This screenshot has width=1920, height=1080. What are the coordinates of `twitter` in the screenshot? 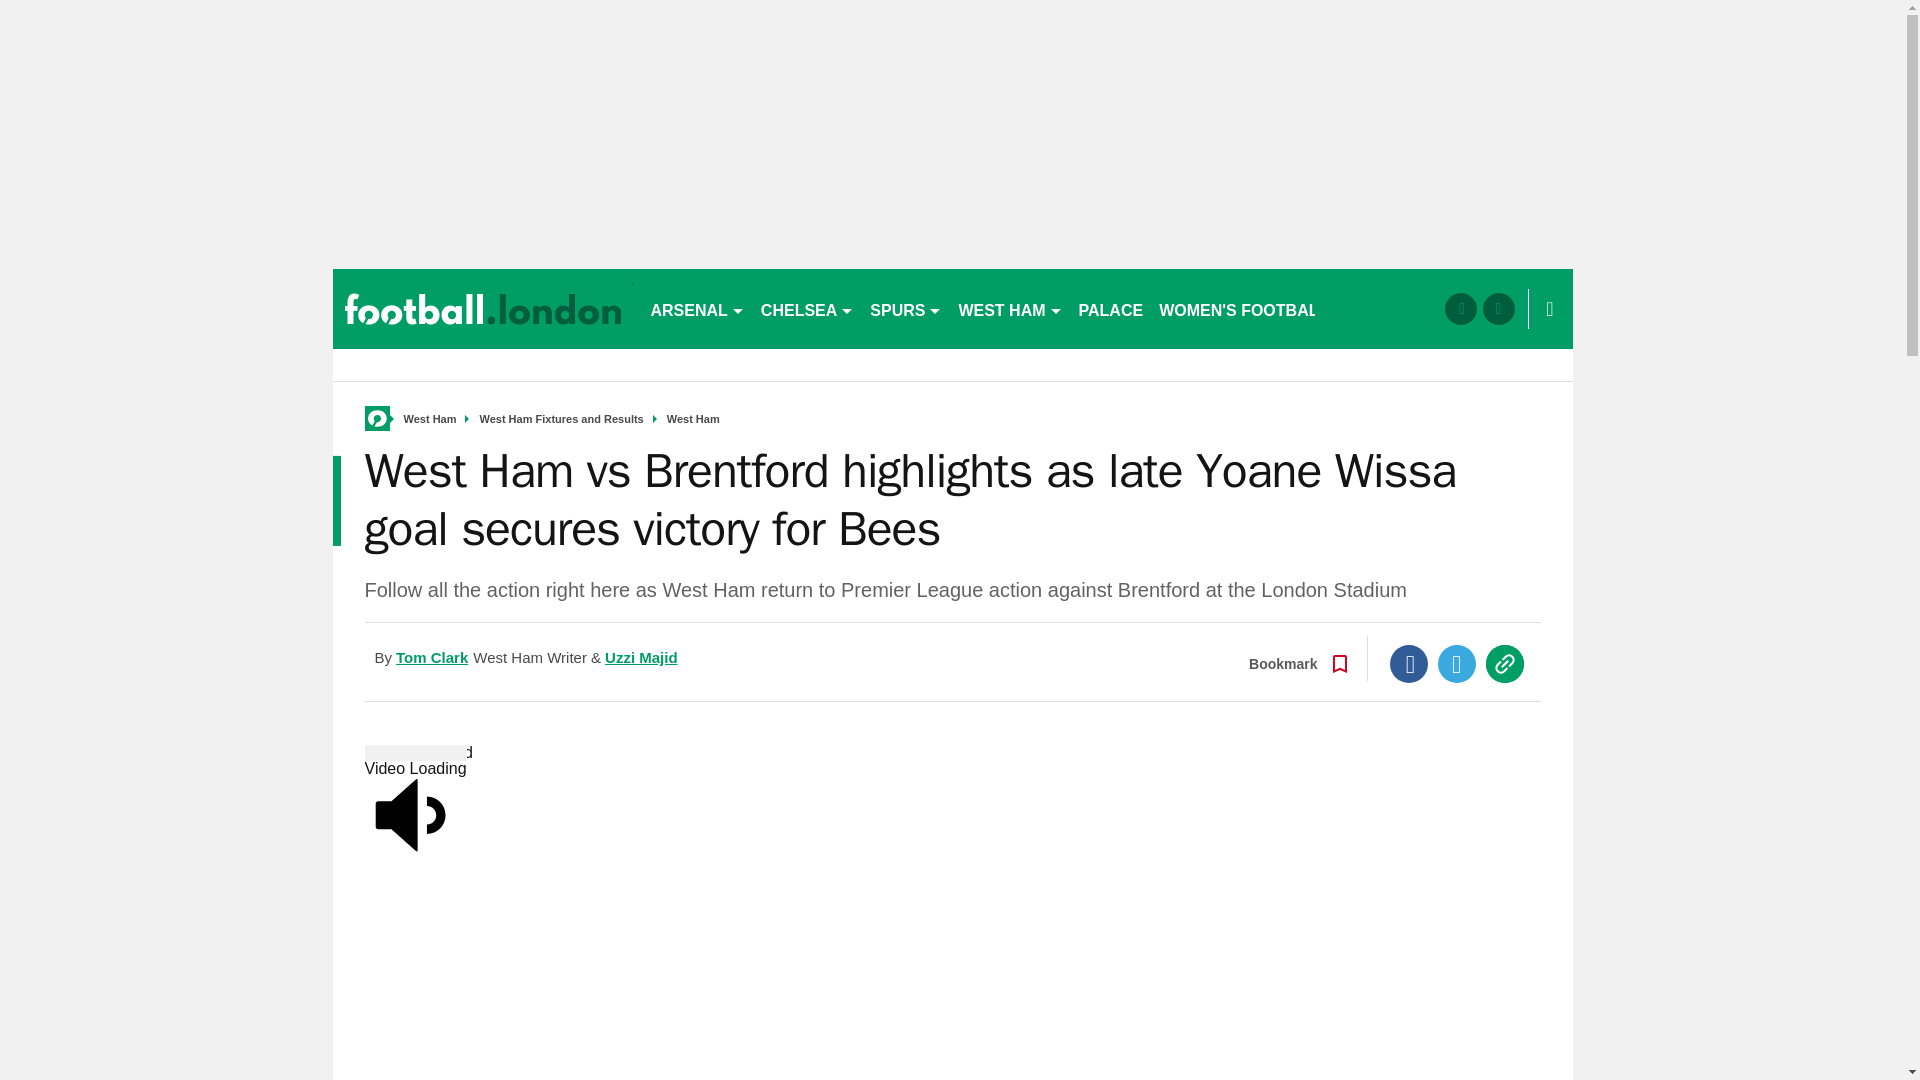 It's located at (1498, 308).